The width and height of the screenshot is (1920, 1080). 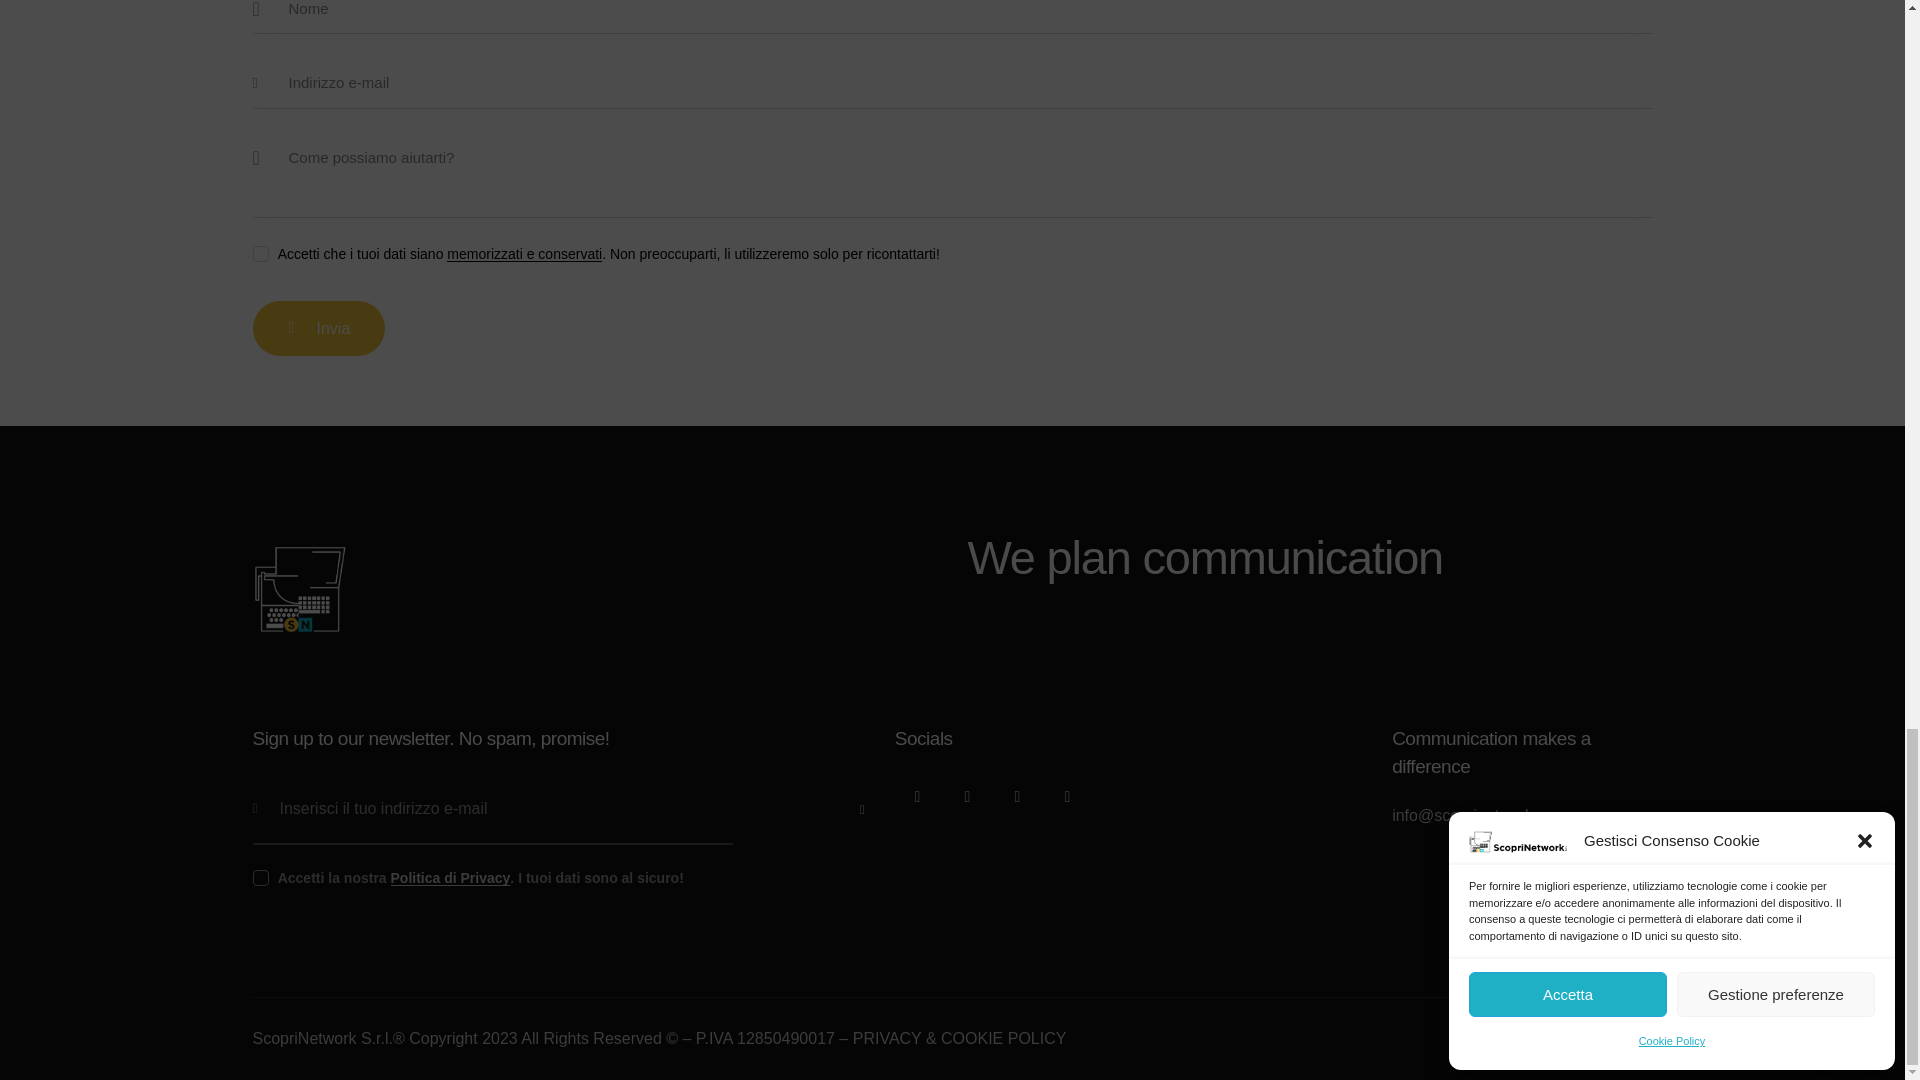 I want to click on Invia, so click(x=318, y=328).